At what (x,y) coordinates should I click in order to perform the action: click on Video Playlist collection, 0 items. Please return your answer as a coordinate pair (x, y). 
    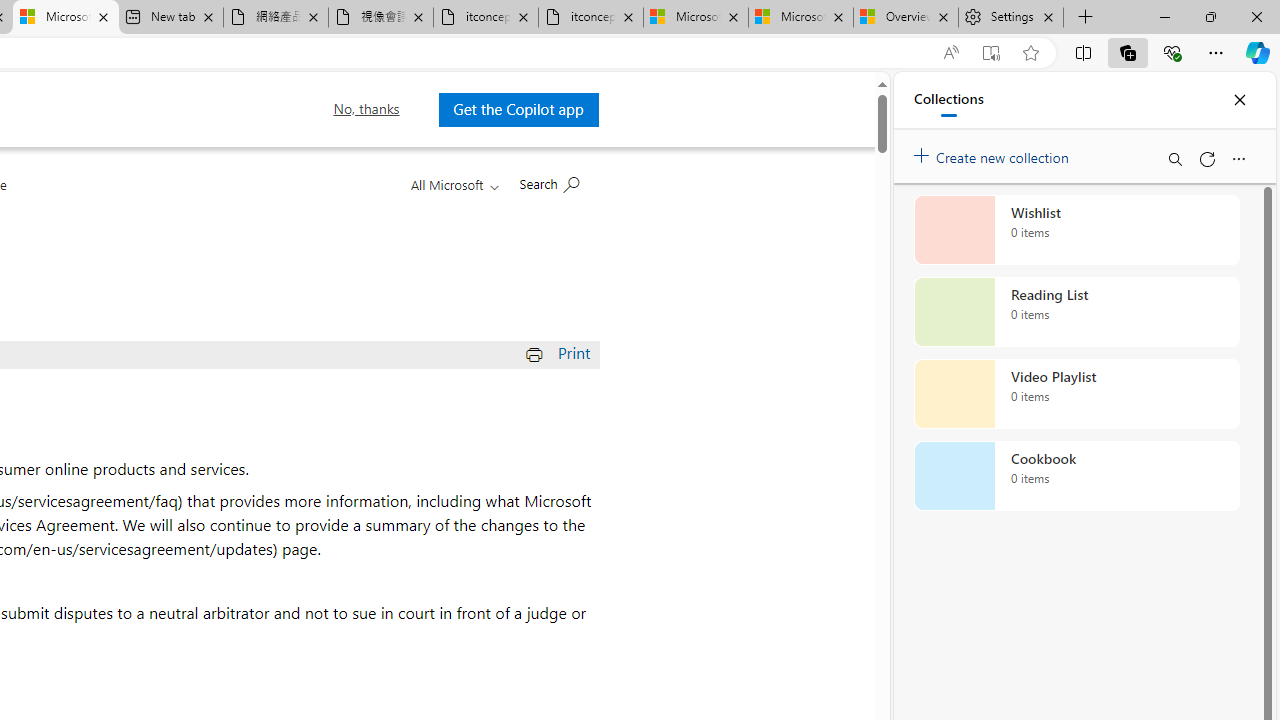
    Looking at the image, I should click on (1076, 394).